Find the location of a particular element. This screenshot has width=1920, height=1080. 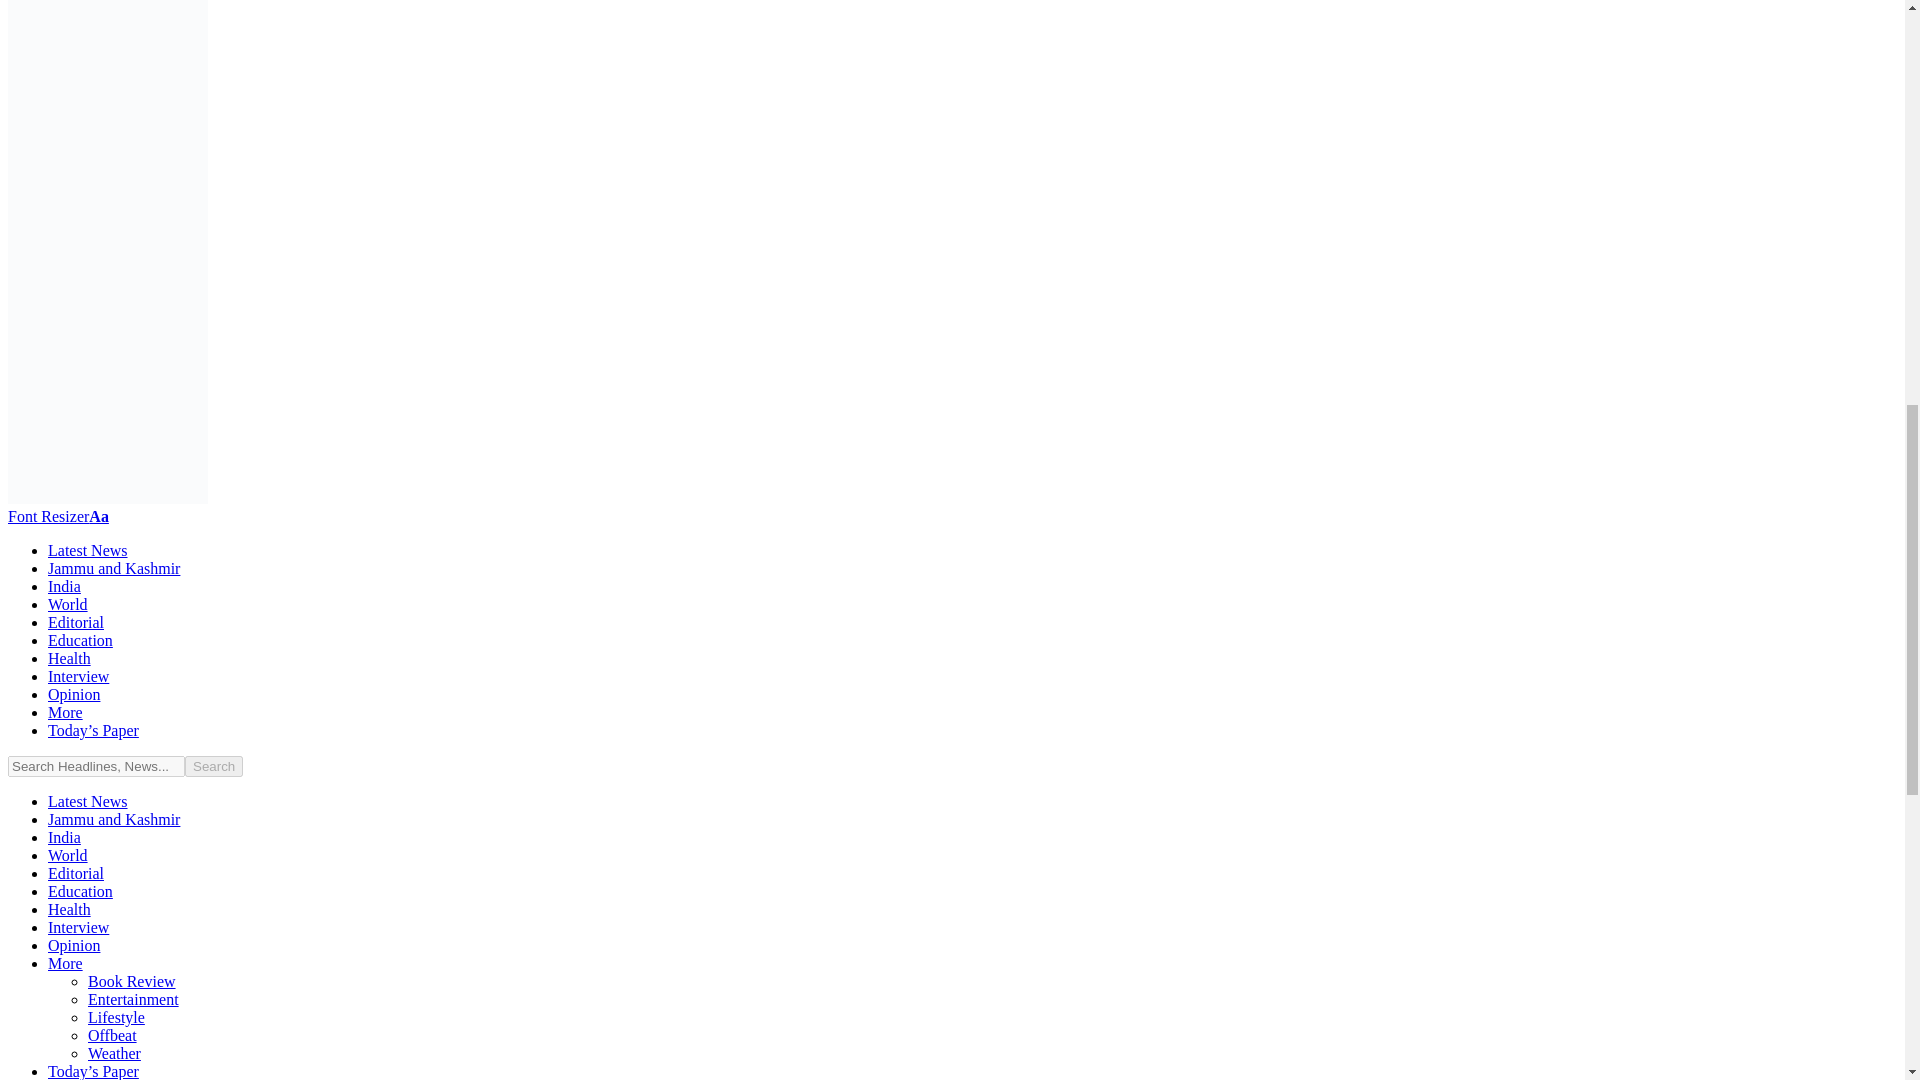

Font ResizerAa is located at coordinates (58, 516).